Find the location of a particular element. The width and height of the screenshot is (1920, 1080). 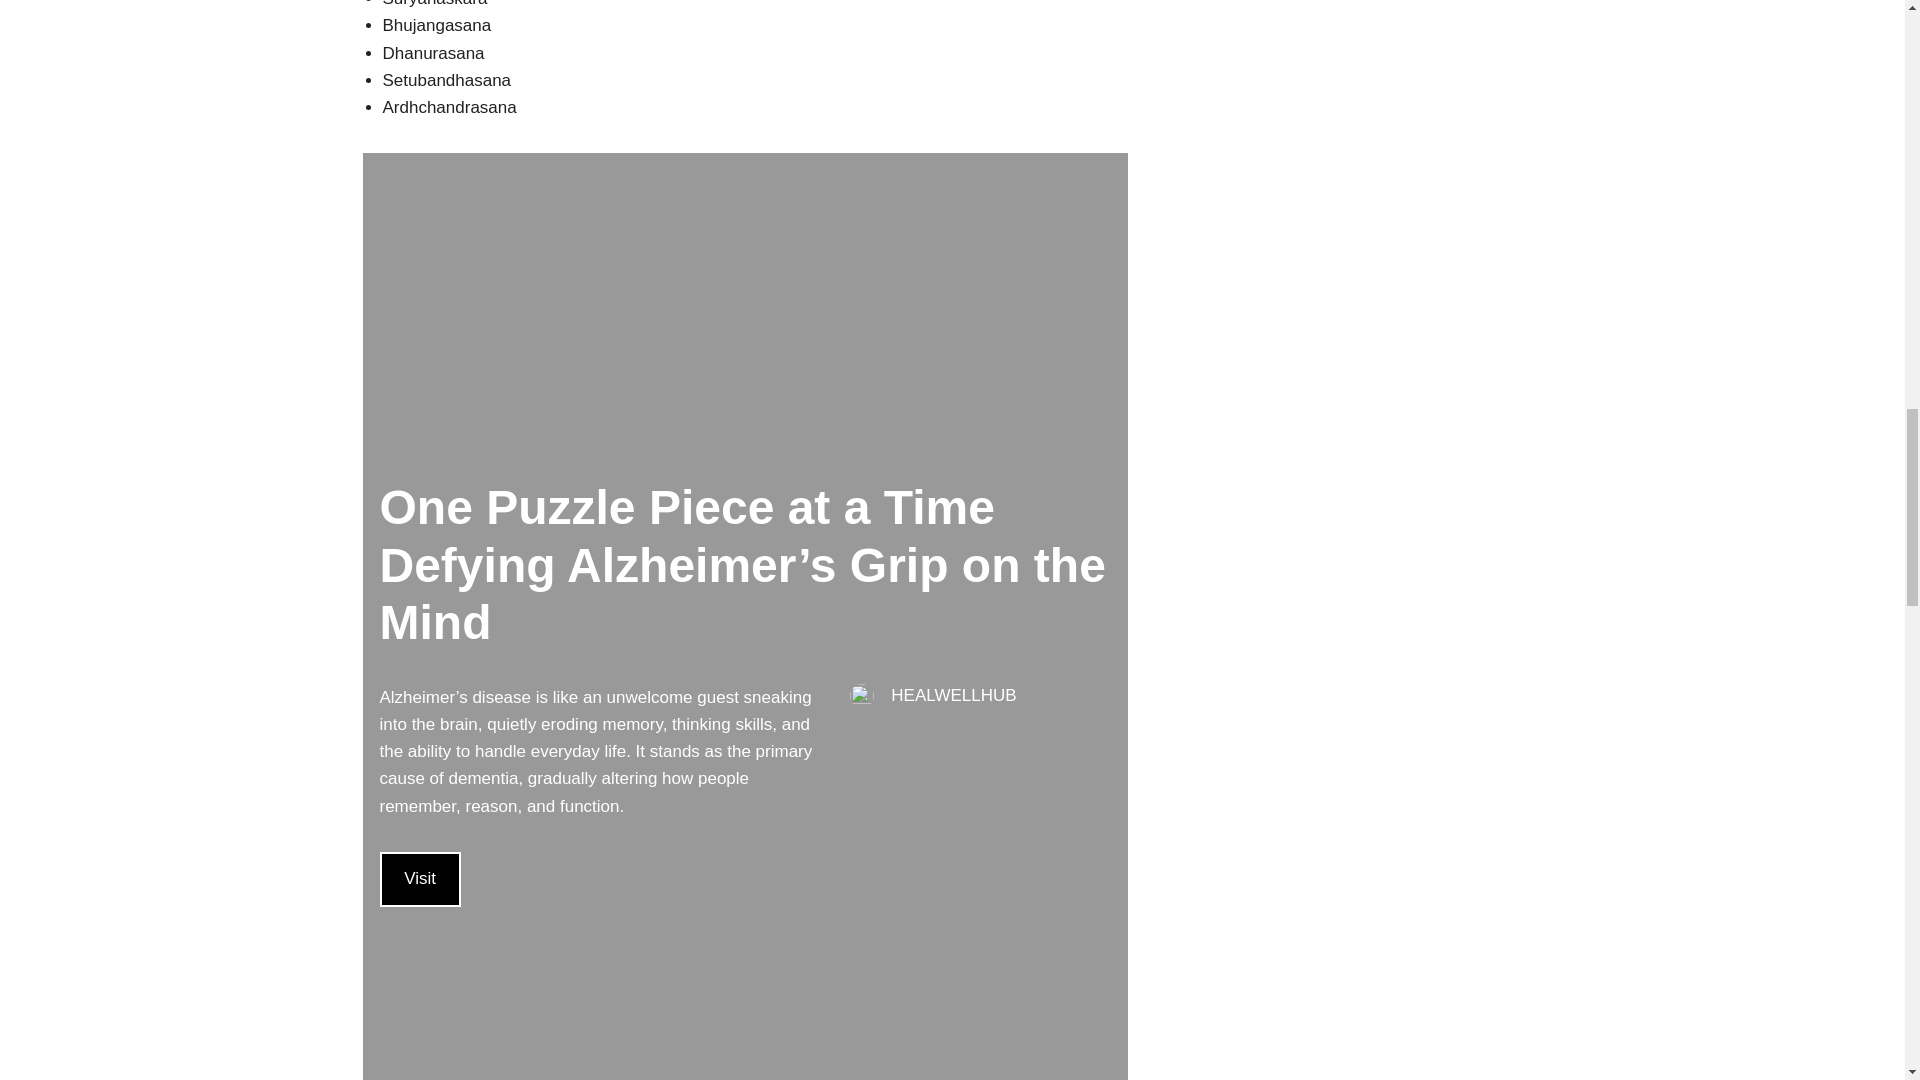

Visit is located at coordinates (420, 880).